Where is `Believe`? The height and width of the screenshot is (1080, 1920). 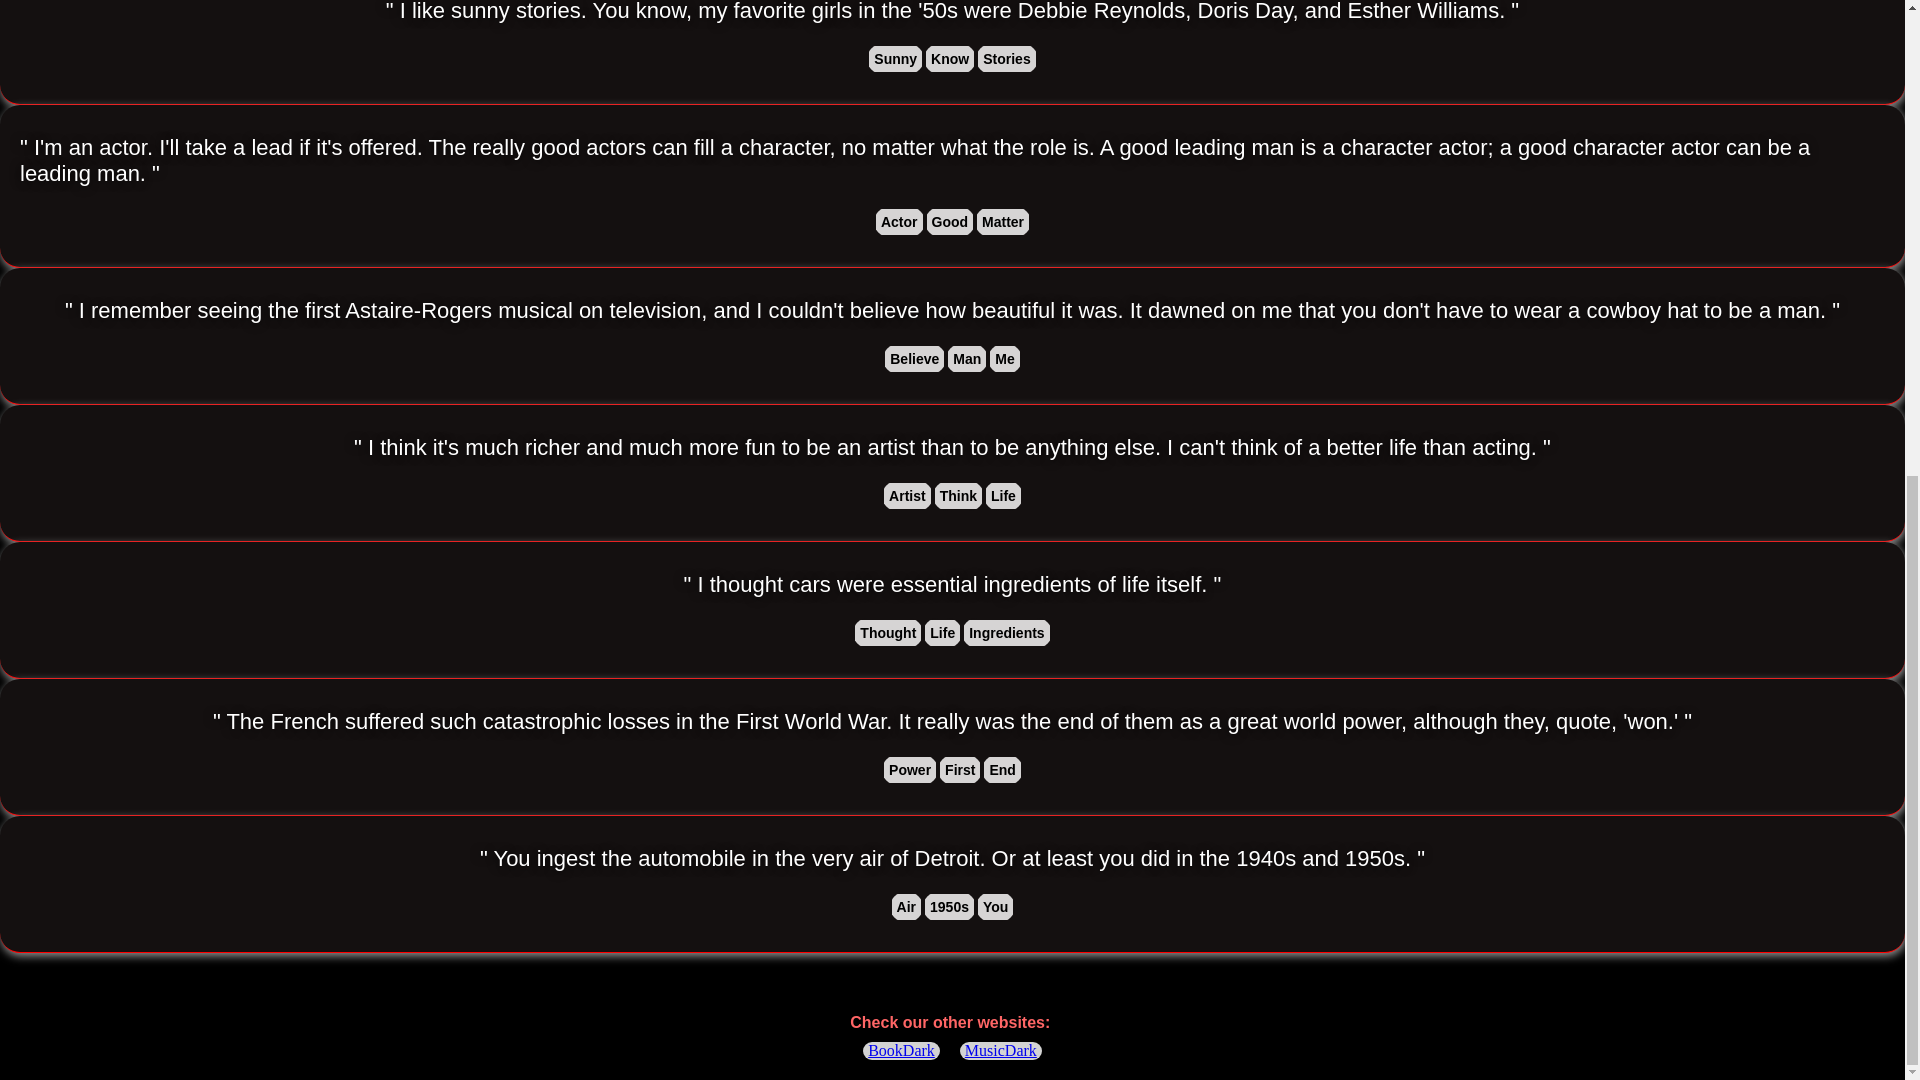
Believe is located at coordinates (914, 358).